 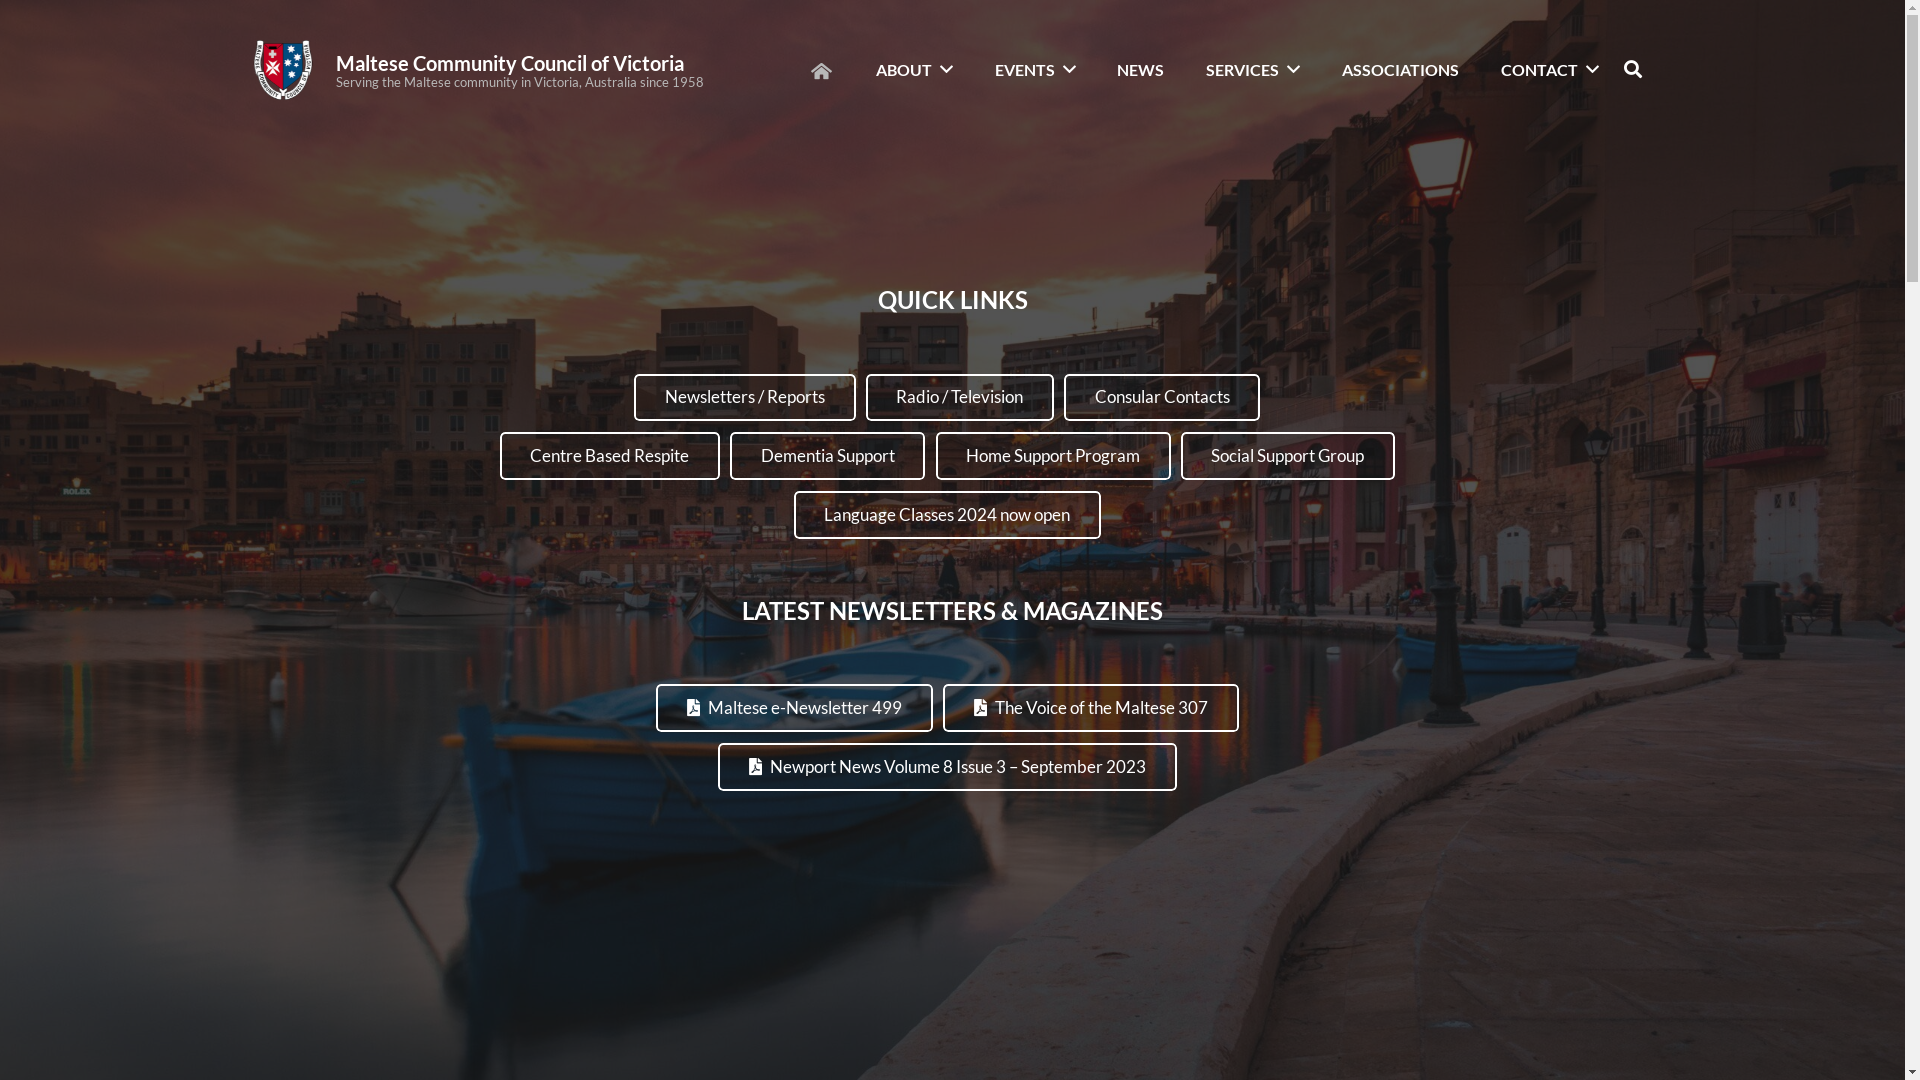 I want to click on Social Support Group, so click(x=1288, y=456).